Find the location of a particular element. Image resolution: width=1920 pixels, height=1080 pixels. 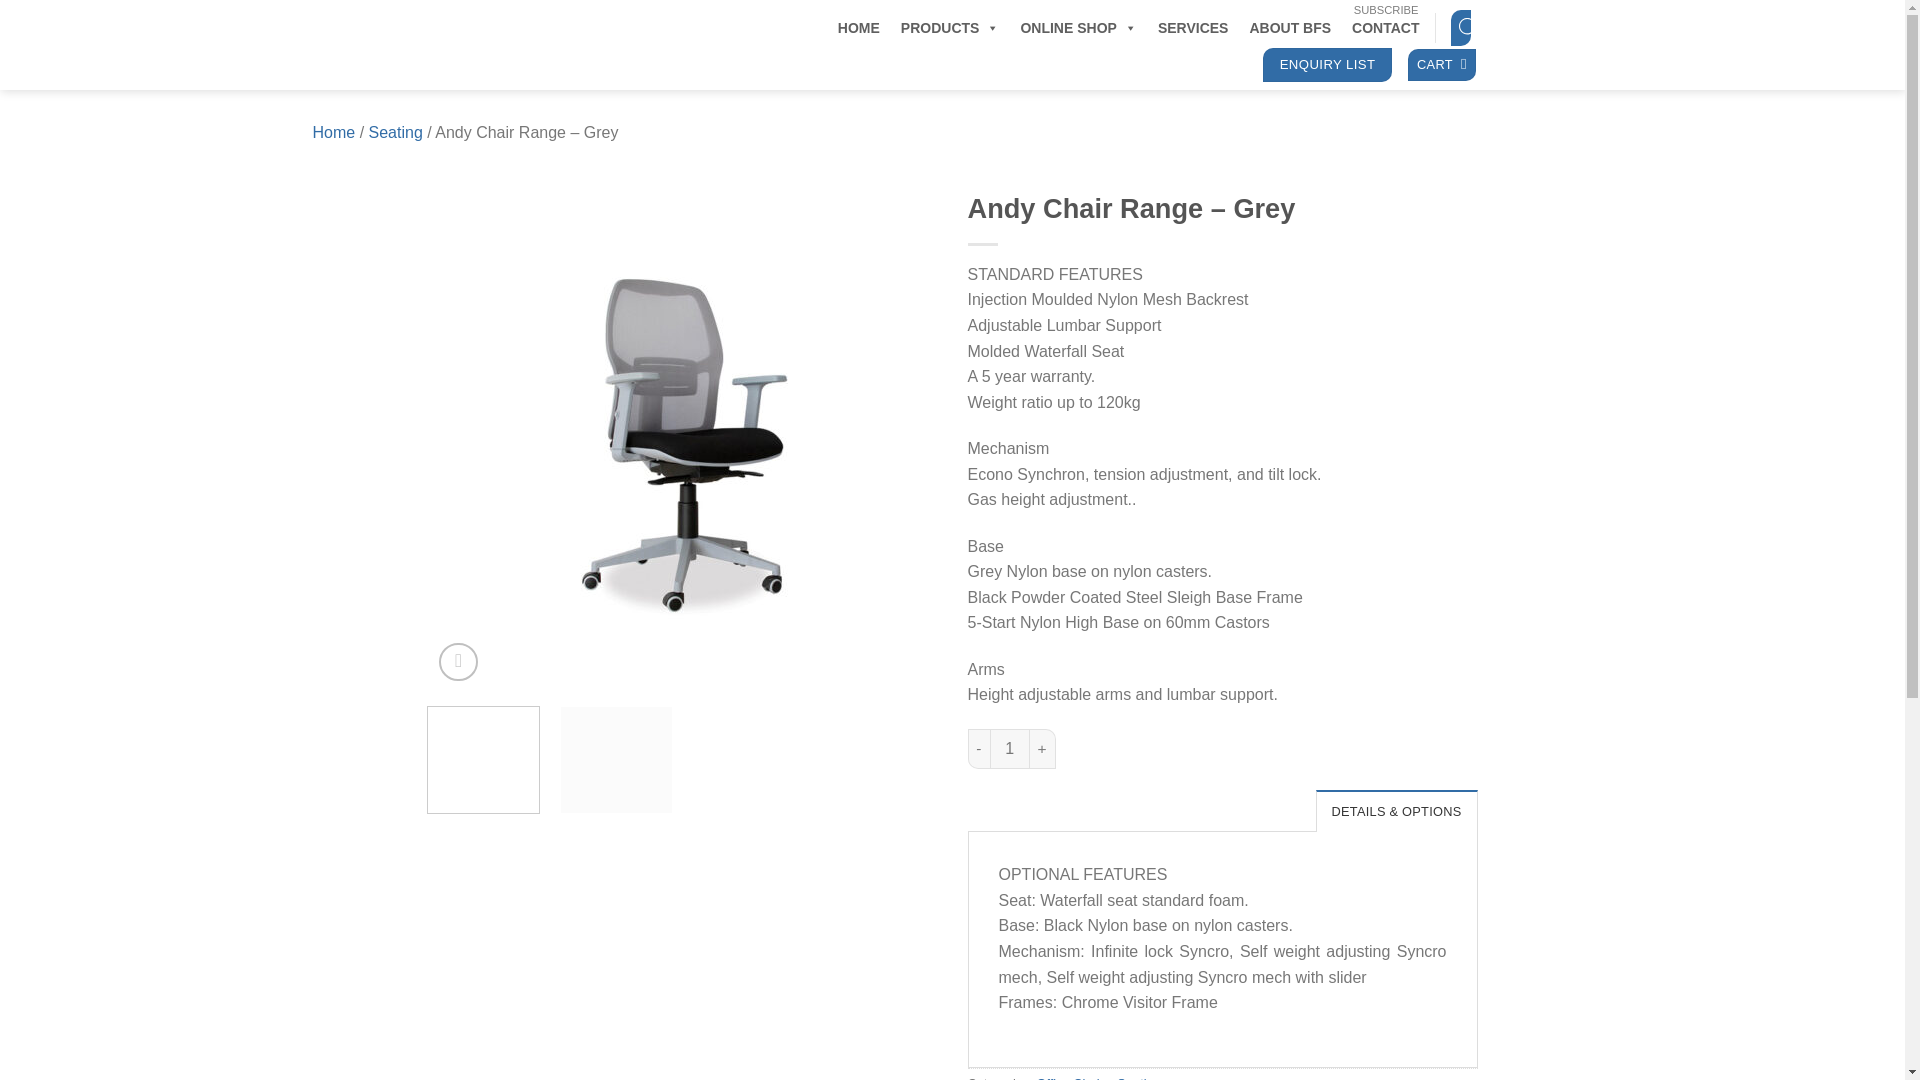

PRODUCTS is located at coordinates (950, 27).